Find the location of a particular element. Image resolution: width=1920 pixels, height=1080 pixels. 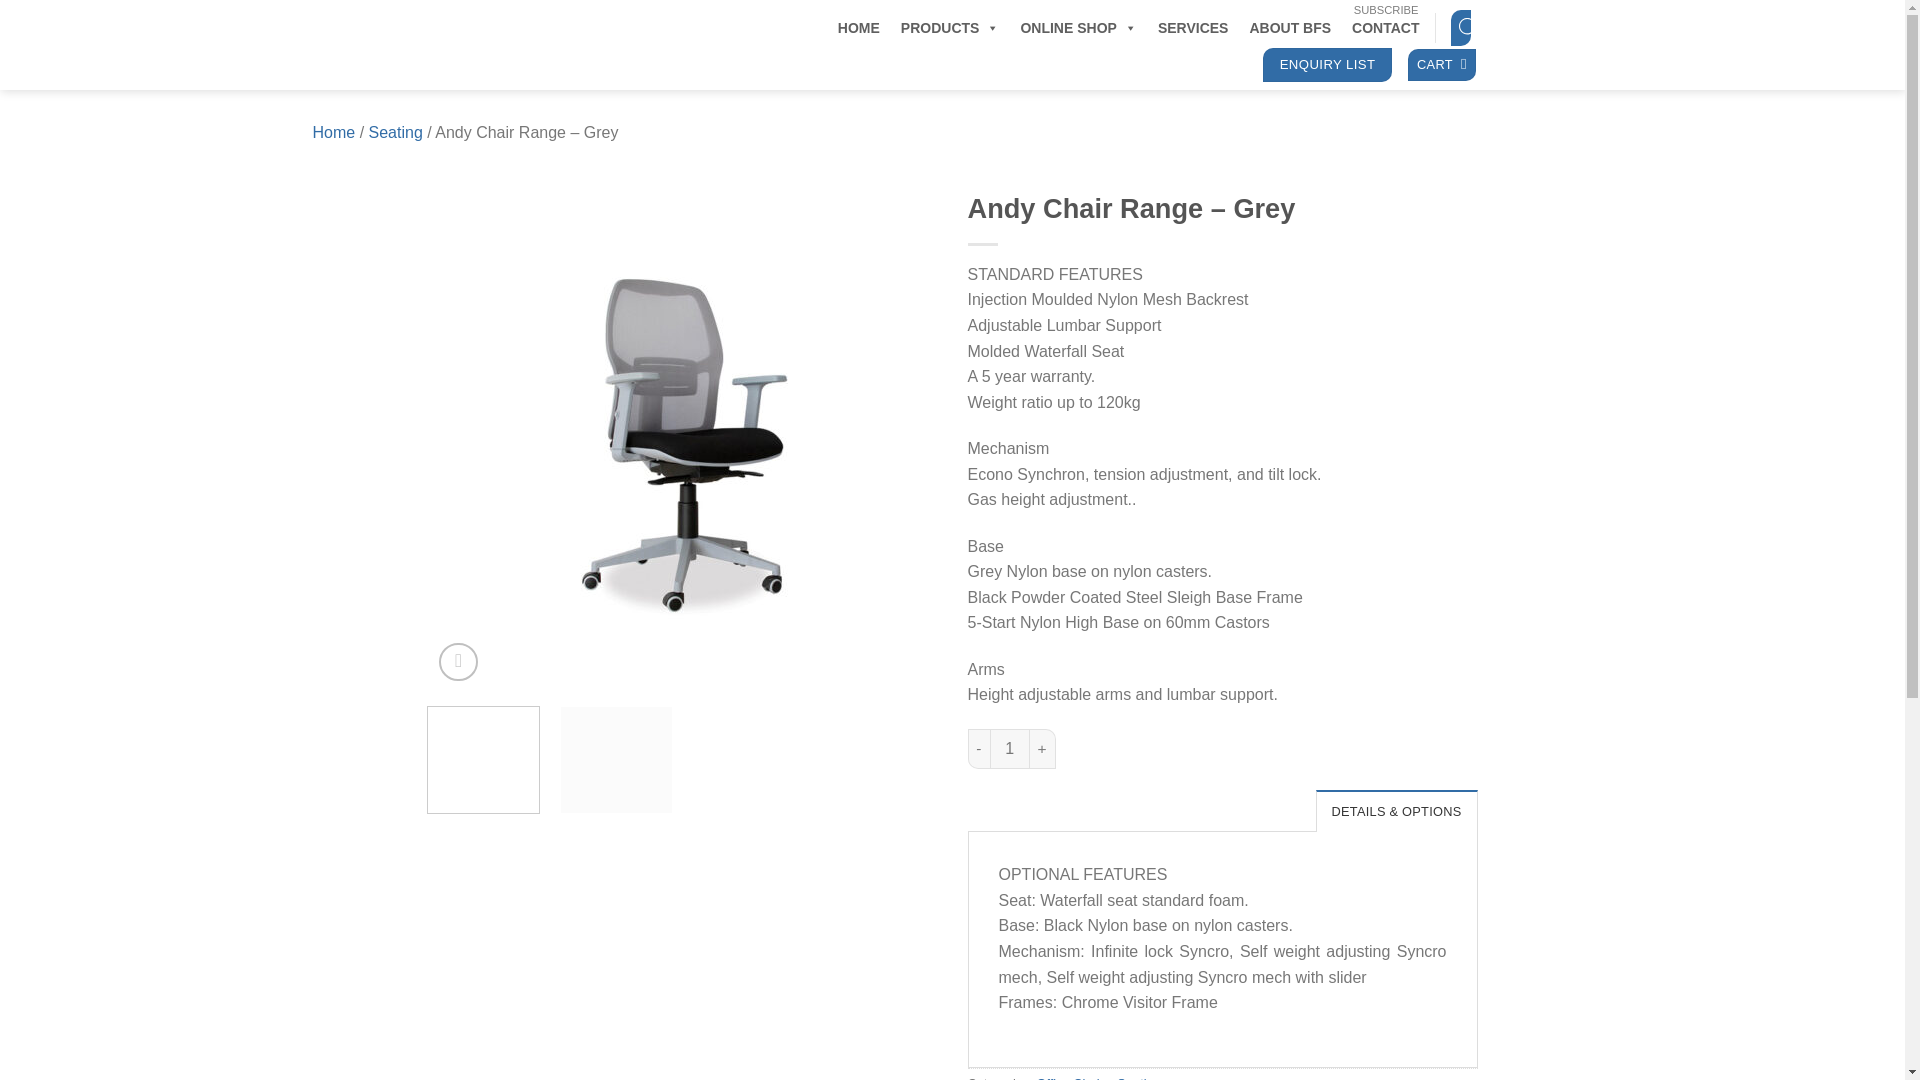

PRODUCTS is located at coordinates (950, 27).